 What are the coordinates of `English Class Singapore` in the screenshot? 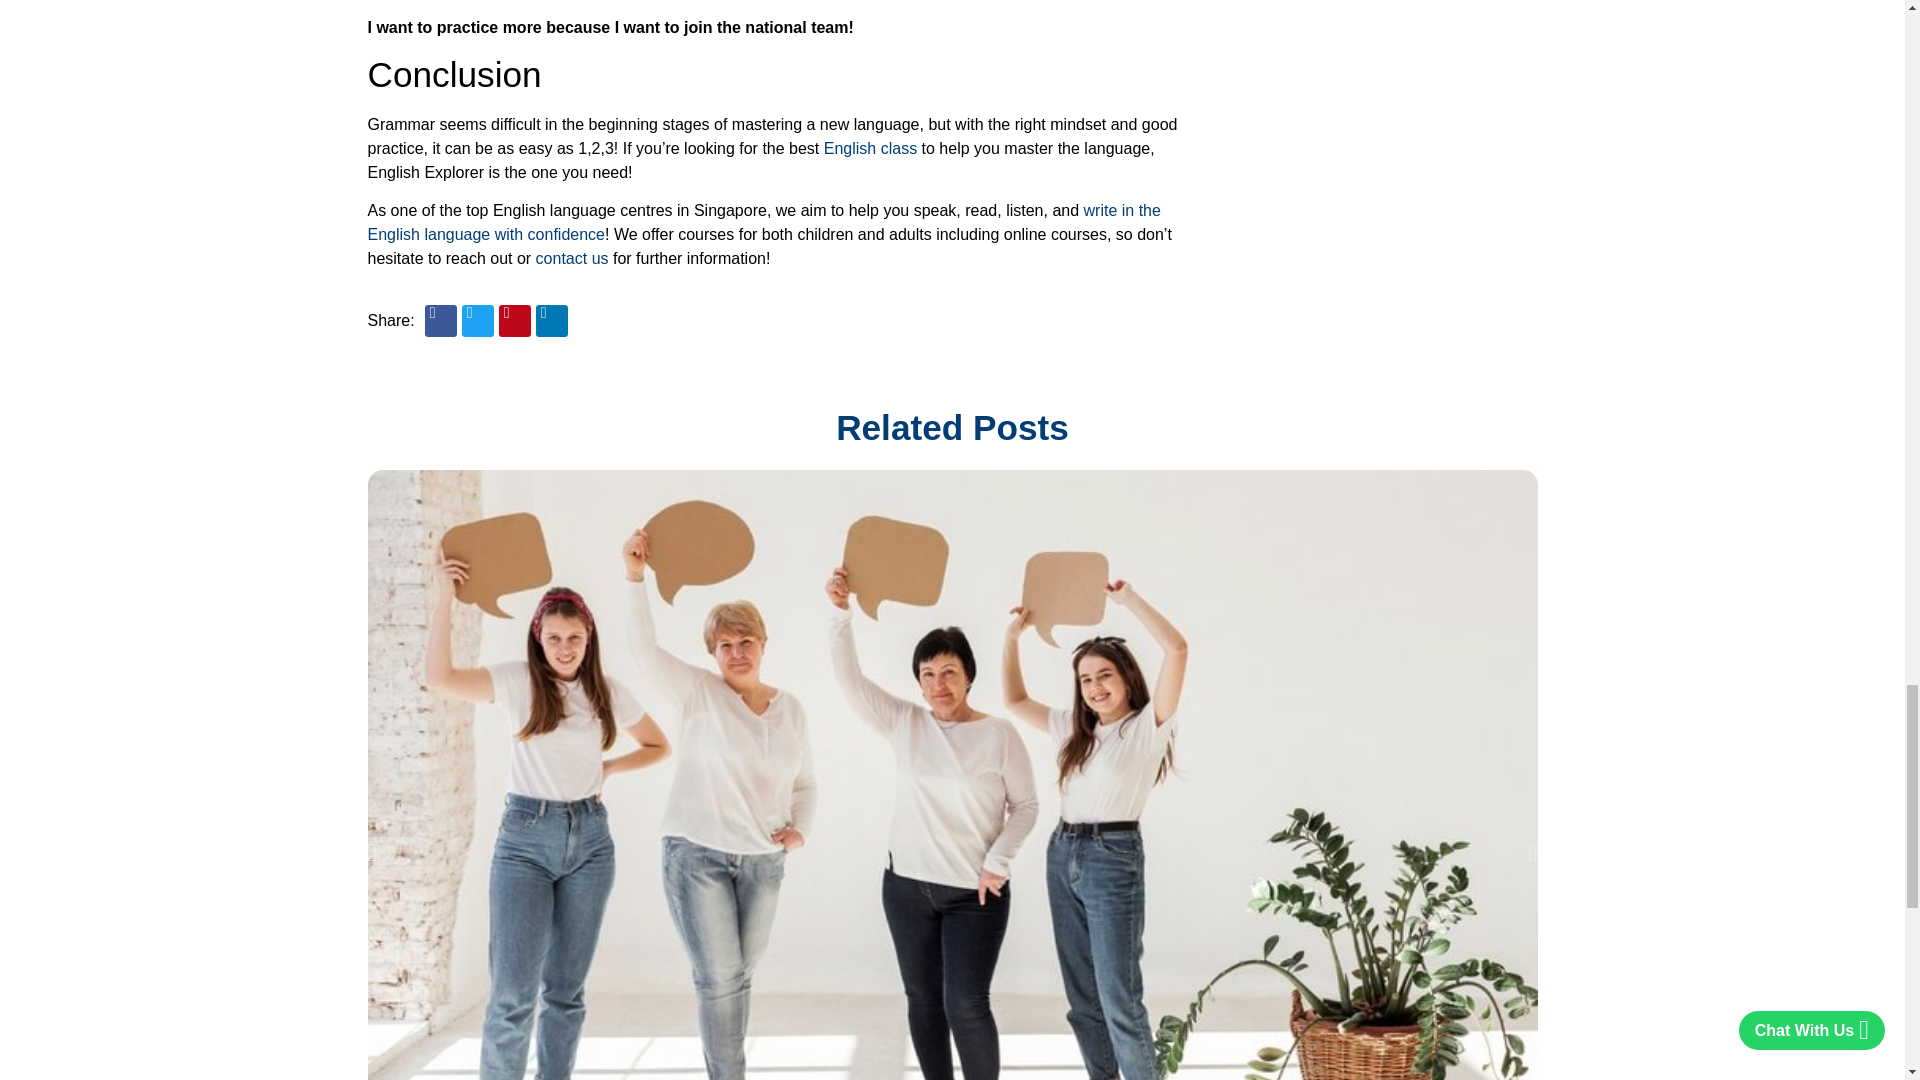 It's located at (870, 148).